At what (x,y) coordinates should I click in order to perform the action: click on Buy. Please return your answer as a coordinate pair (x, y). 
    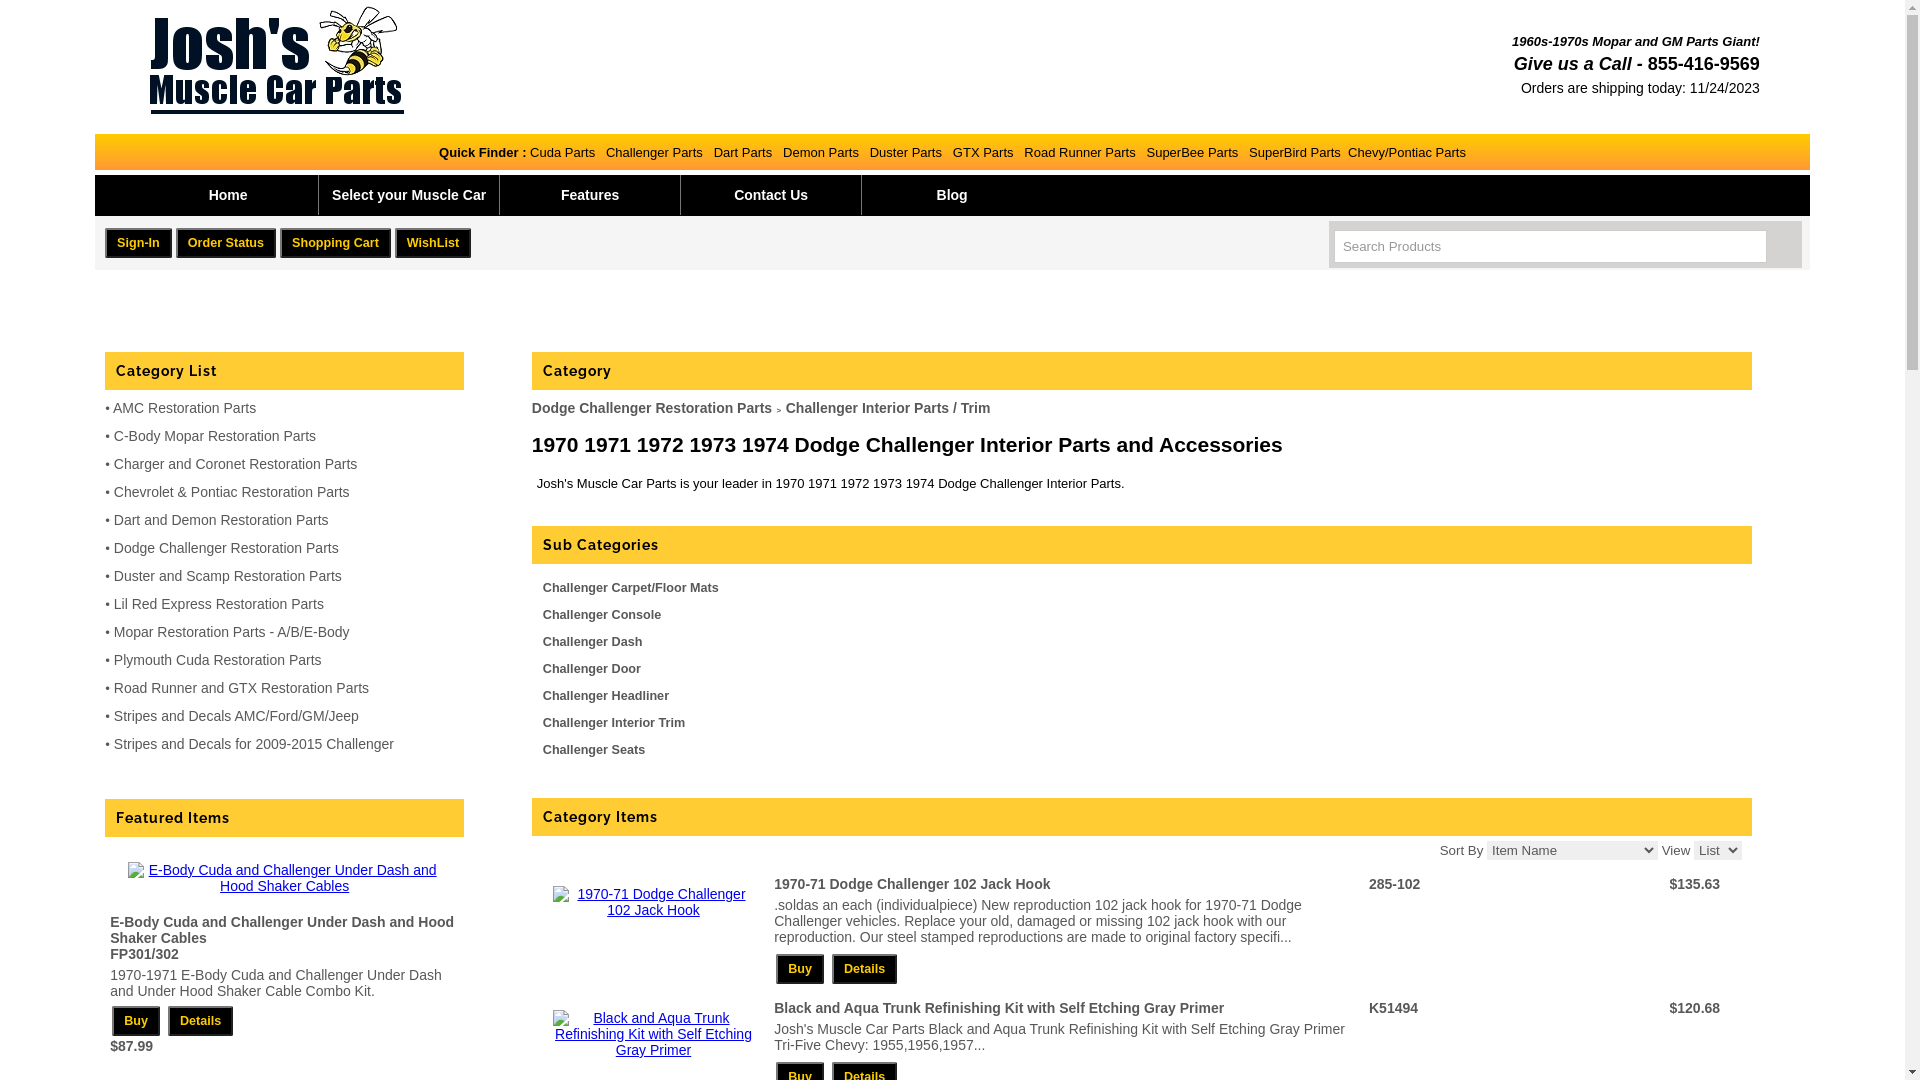
    Looking at the image, I should click on (800, 969).